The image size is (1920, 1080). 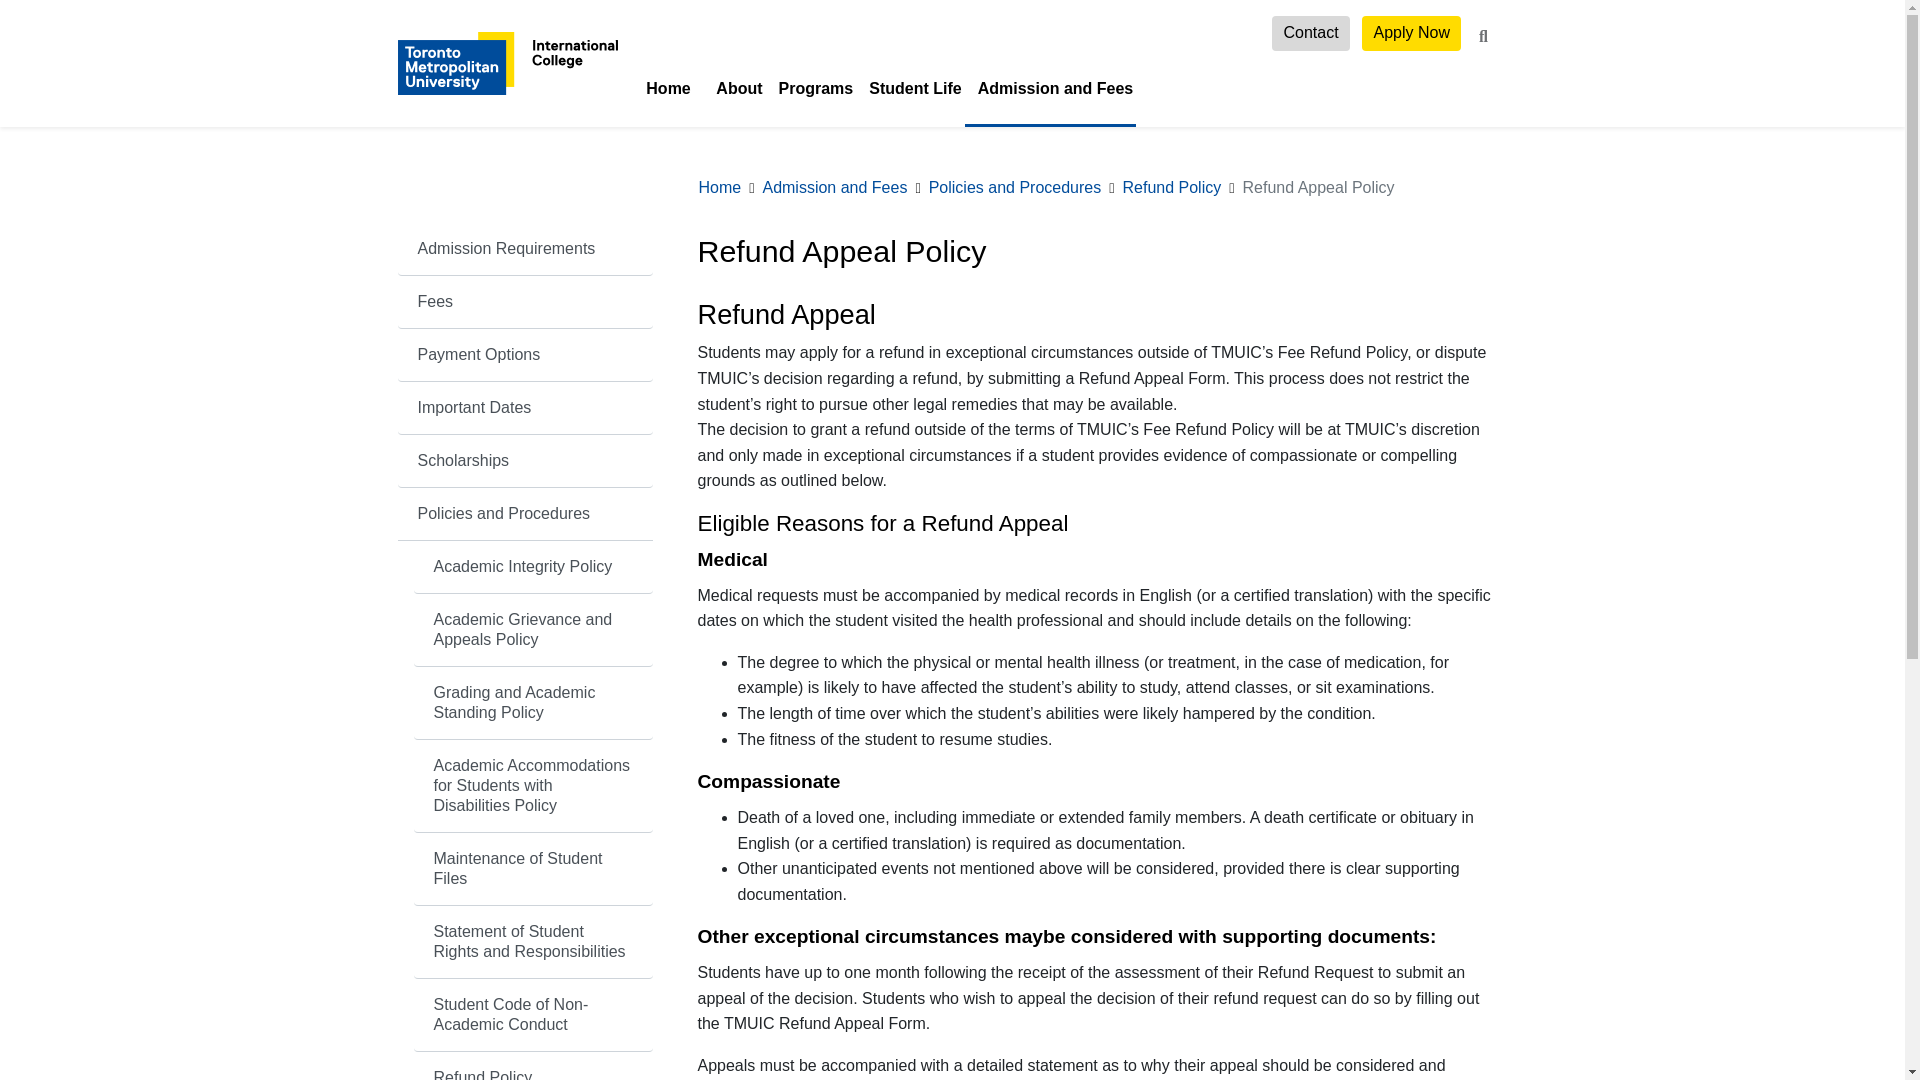 What do you see at coordinates (811, 88) in the screenshot?
I see `Programs` at bounding box center [811, 88].